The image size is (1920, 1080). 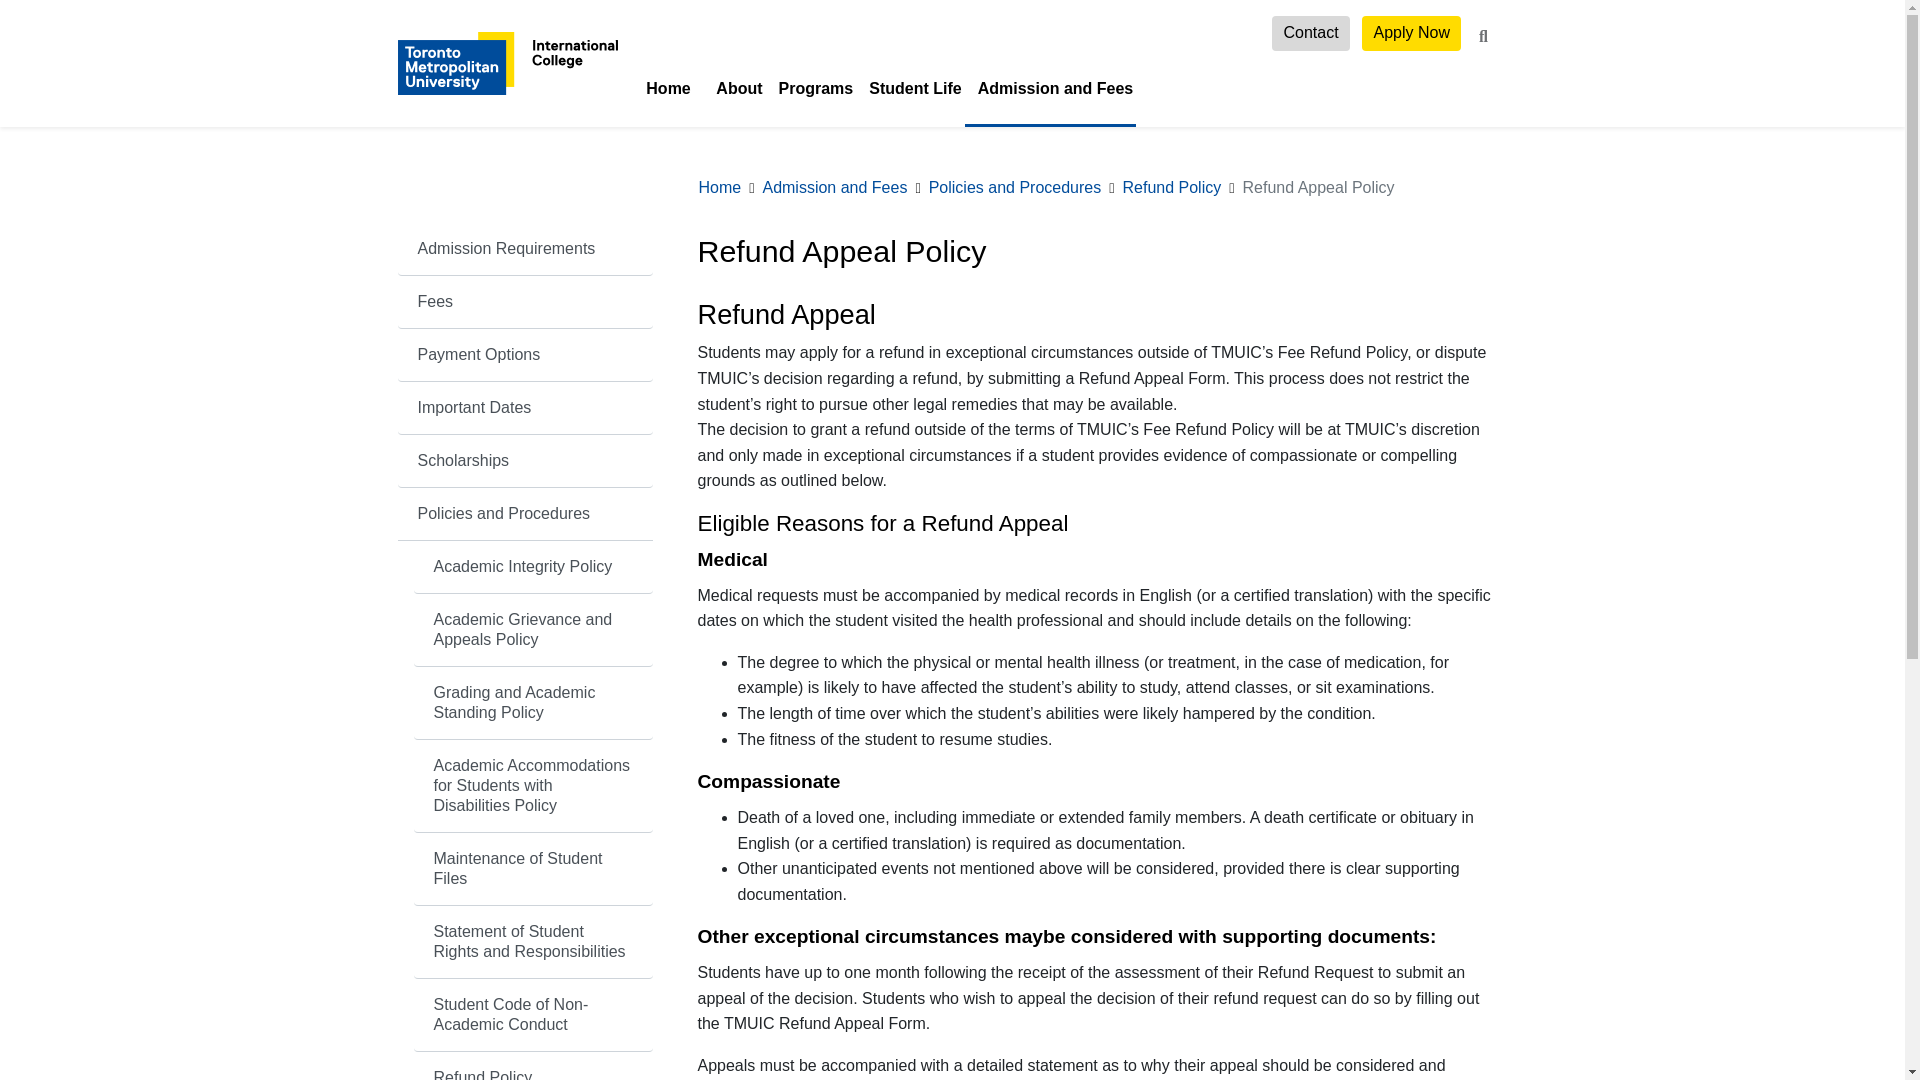 What do you see at coordinates (811, 88) in the screenshot?
I see `Programs` at bounding box center [811, 88].